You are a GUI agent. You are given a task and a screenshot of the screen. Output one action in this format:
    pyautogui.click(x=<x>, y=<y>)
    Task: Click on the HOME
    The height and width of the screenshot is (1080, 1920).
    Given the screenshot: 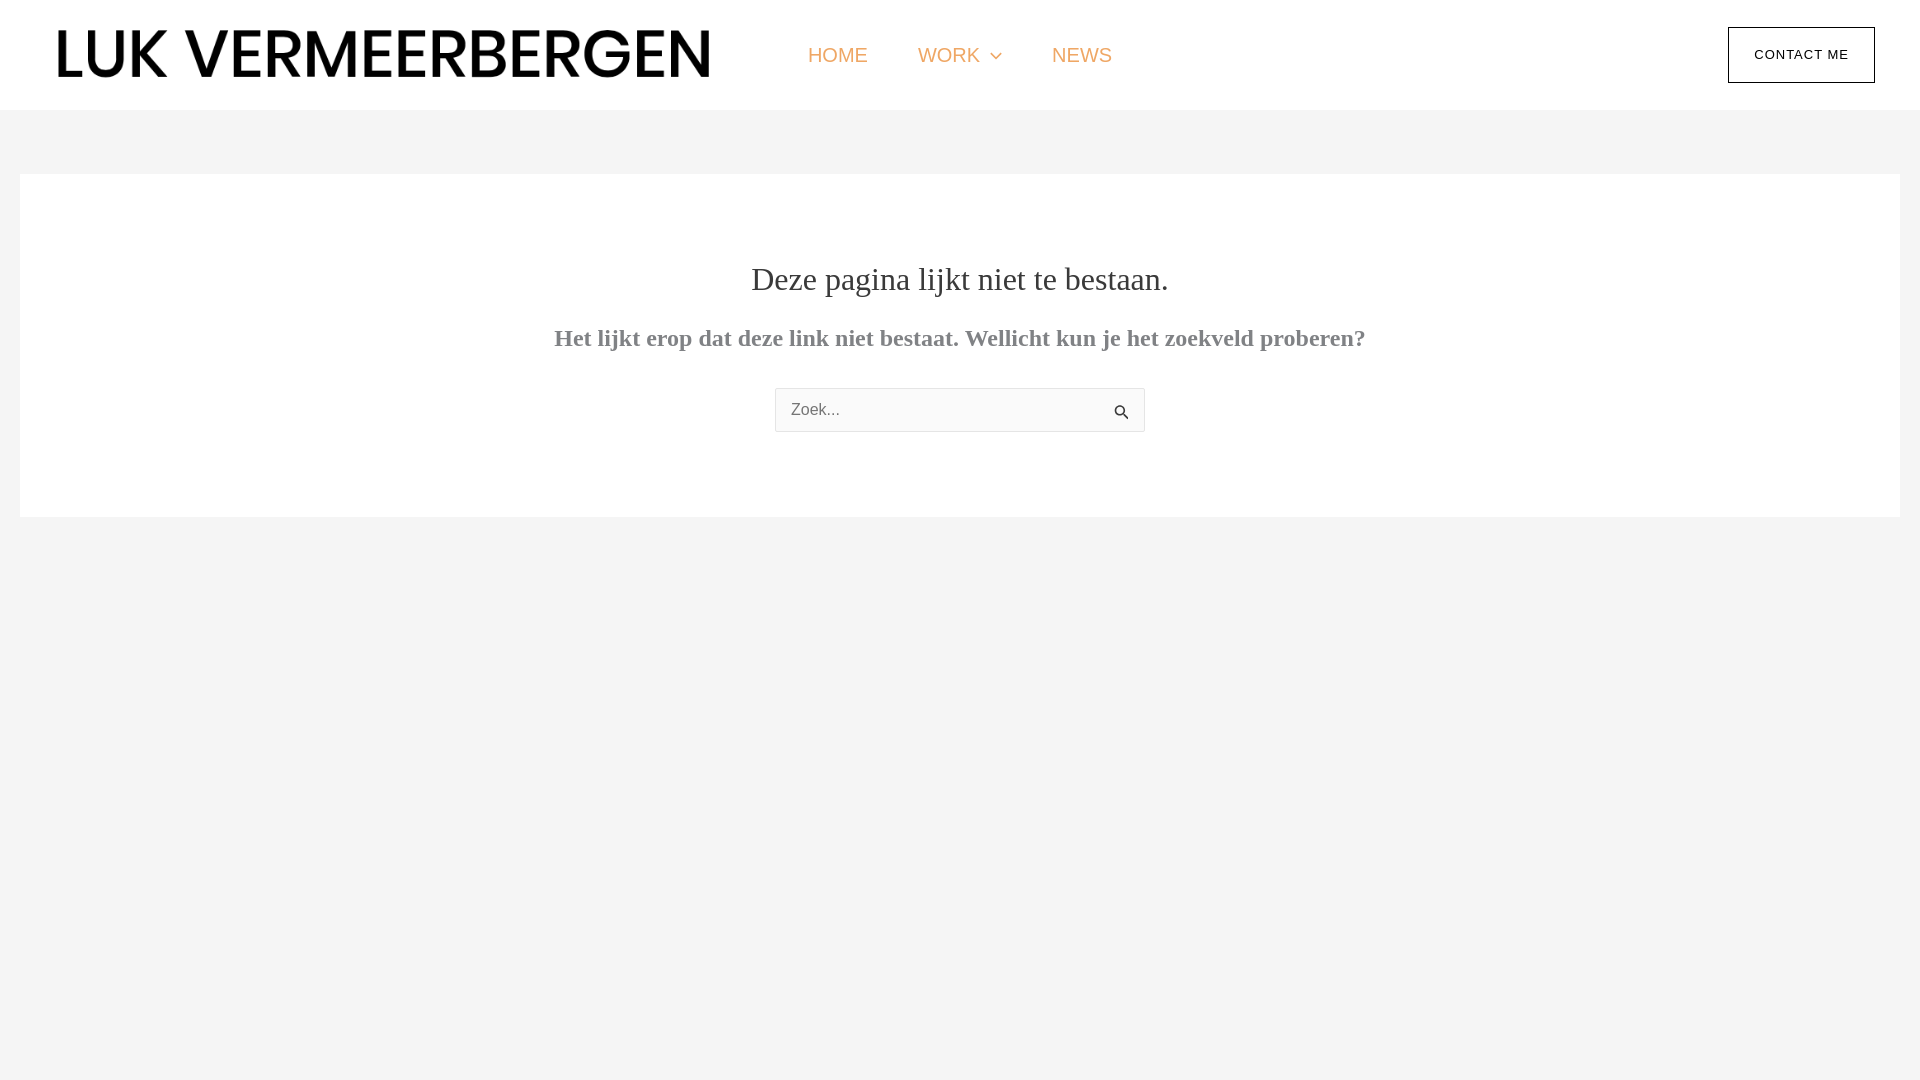 What is the action you would take?
    pyautogui.click(x=838, y=55)
    